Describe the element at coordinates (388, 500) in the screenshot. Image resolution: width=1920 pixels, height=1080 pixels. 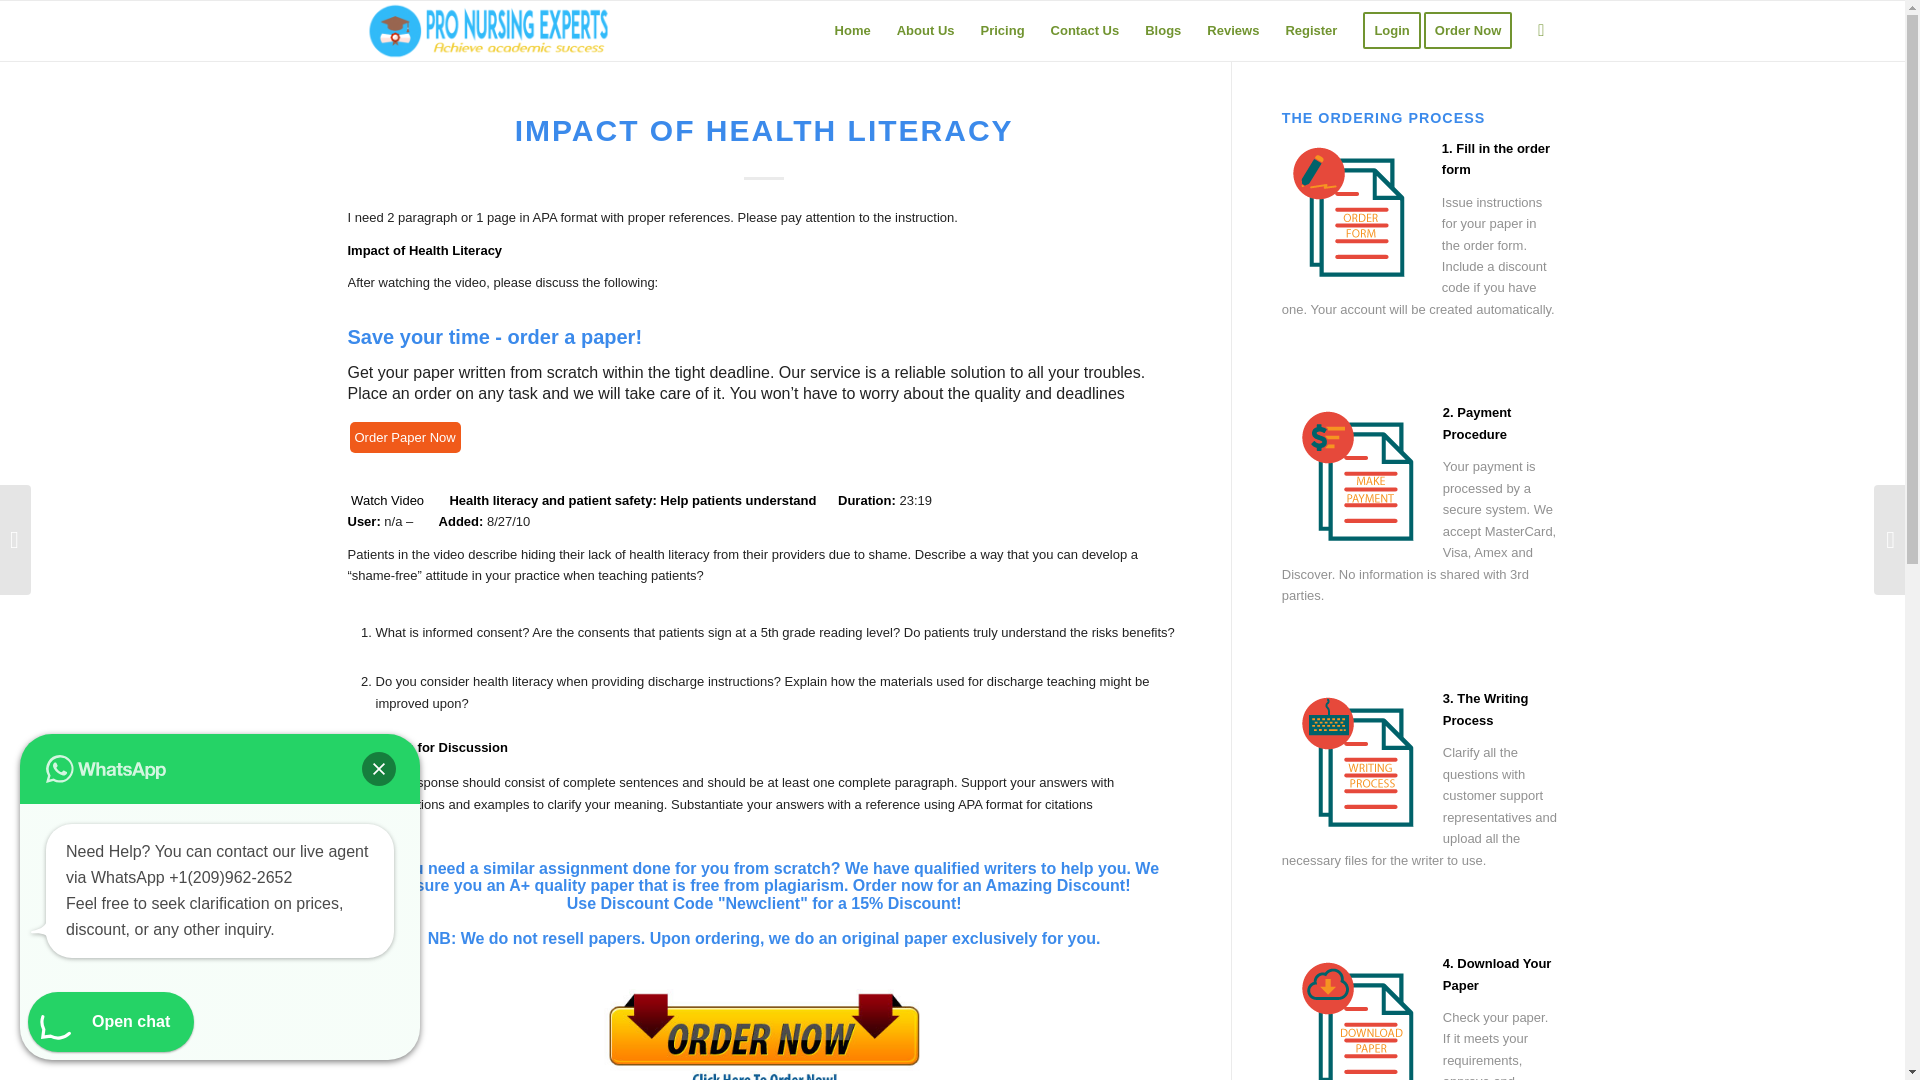
I see ` Watch Video` at that location.